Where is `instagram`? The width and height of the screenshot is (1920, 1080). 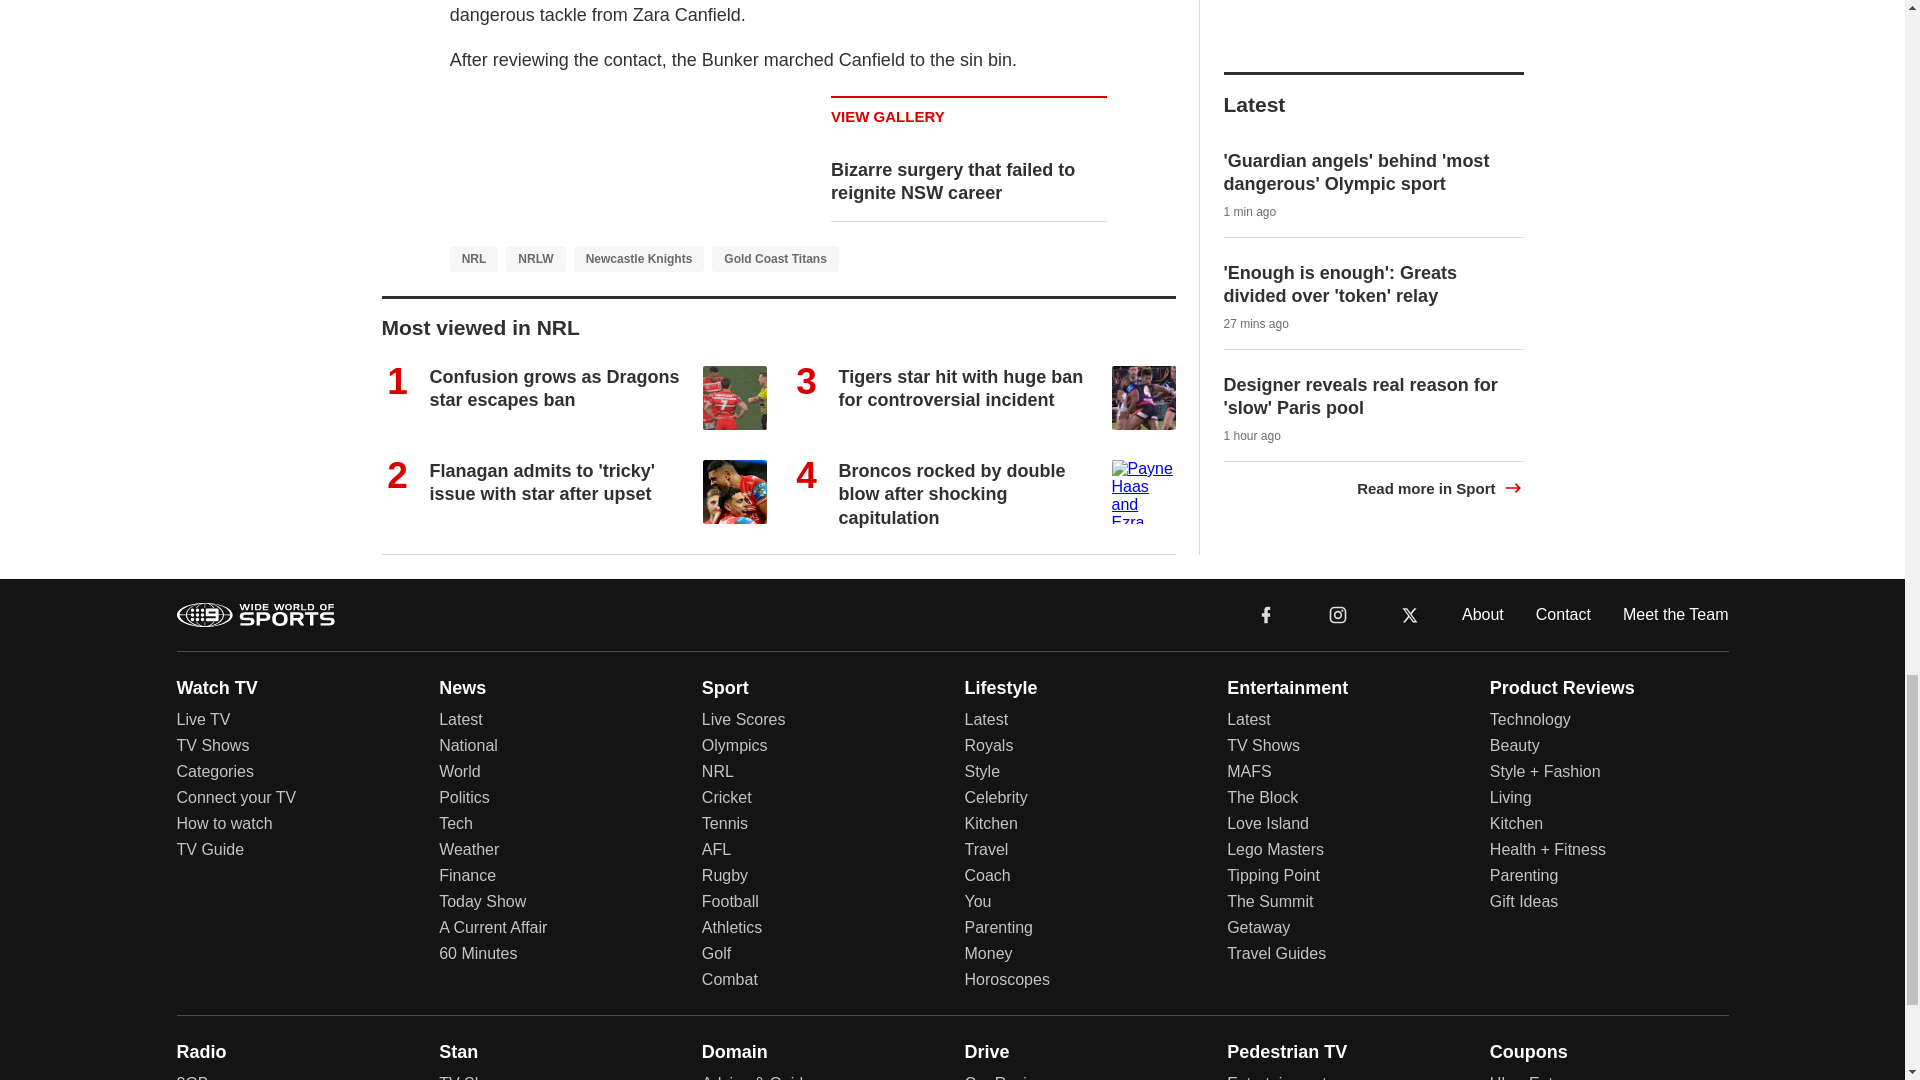 instagram is located at coordinates (1337, 613).